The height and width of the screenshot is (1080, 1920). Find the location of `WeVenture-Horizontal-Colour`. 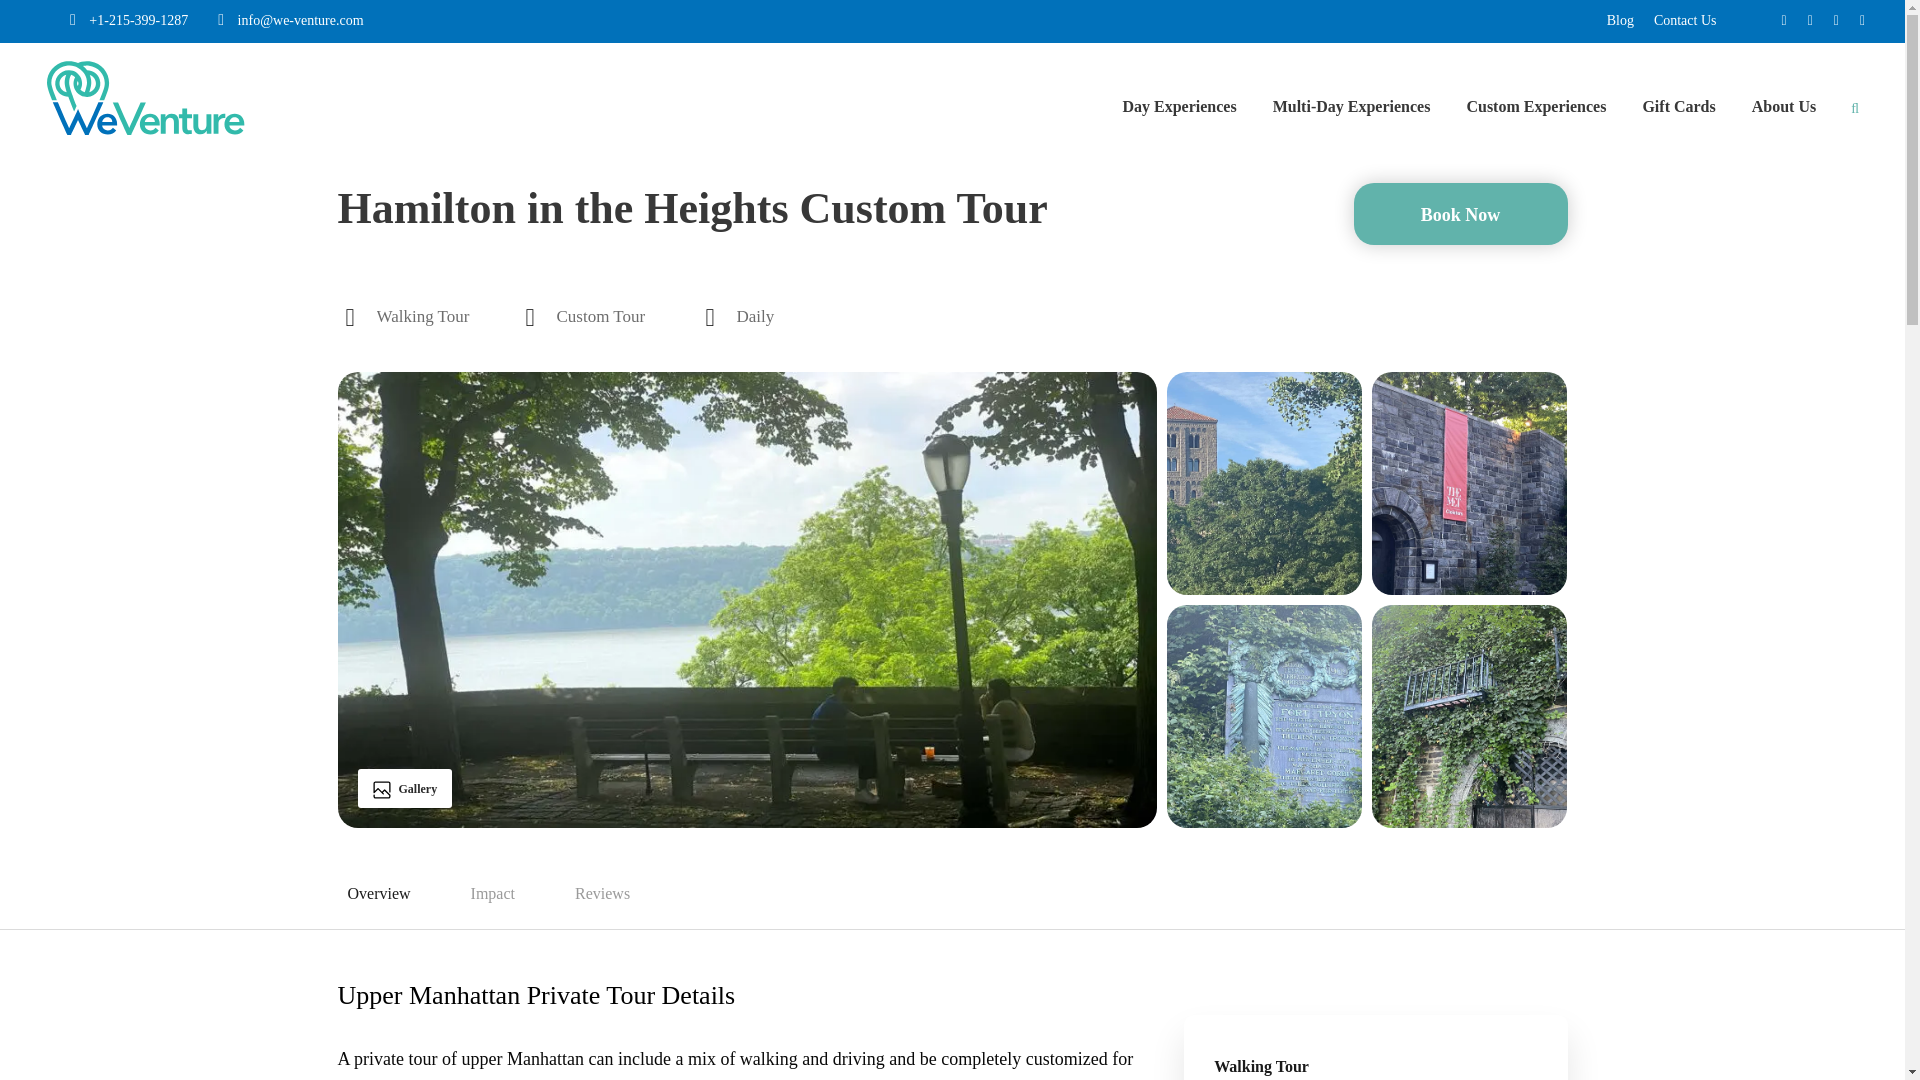

WeVenture-Horizontal-Colour is located at coordinates (146, 98).